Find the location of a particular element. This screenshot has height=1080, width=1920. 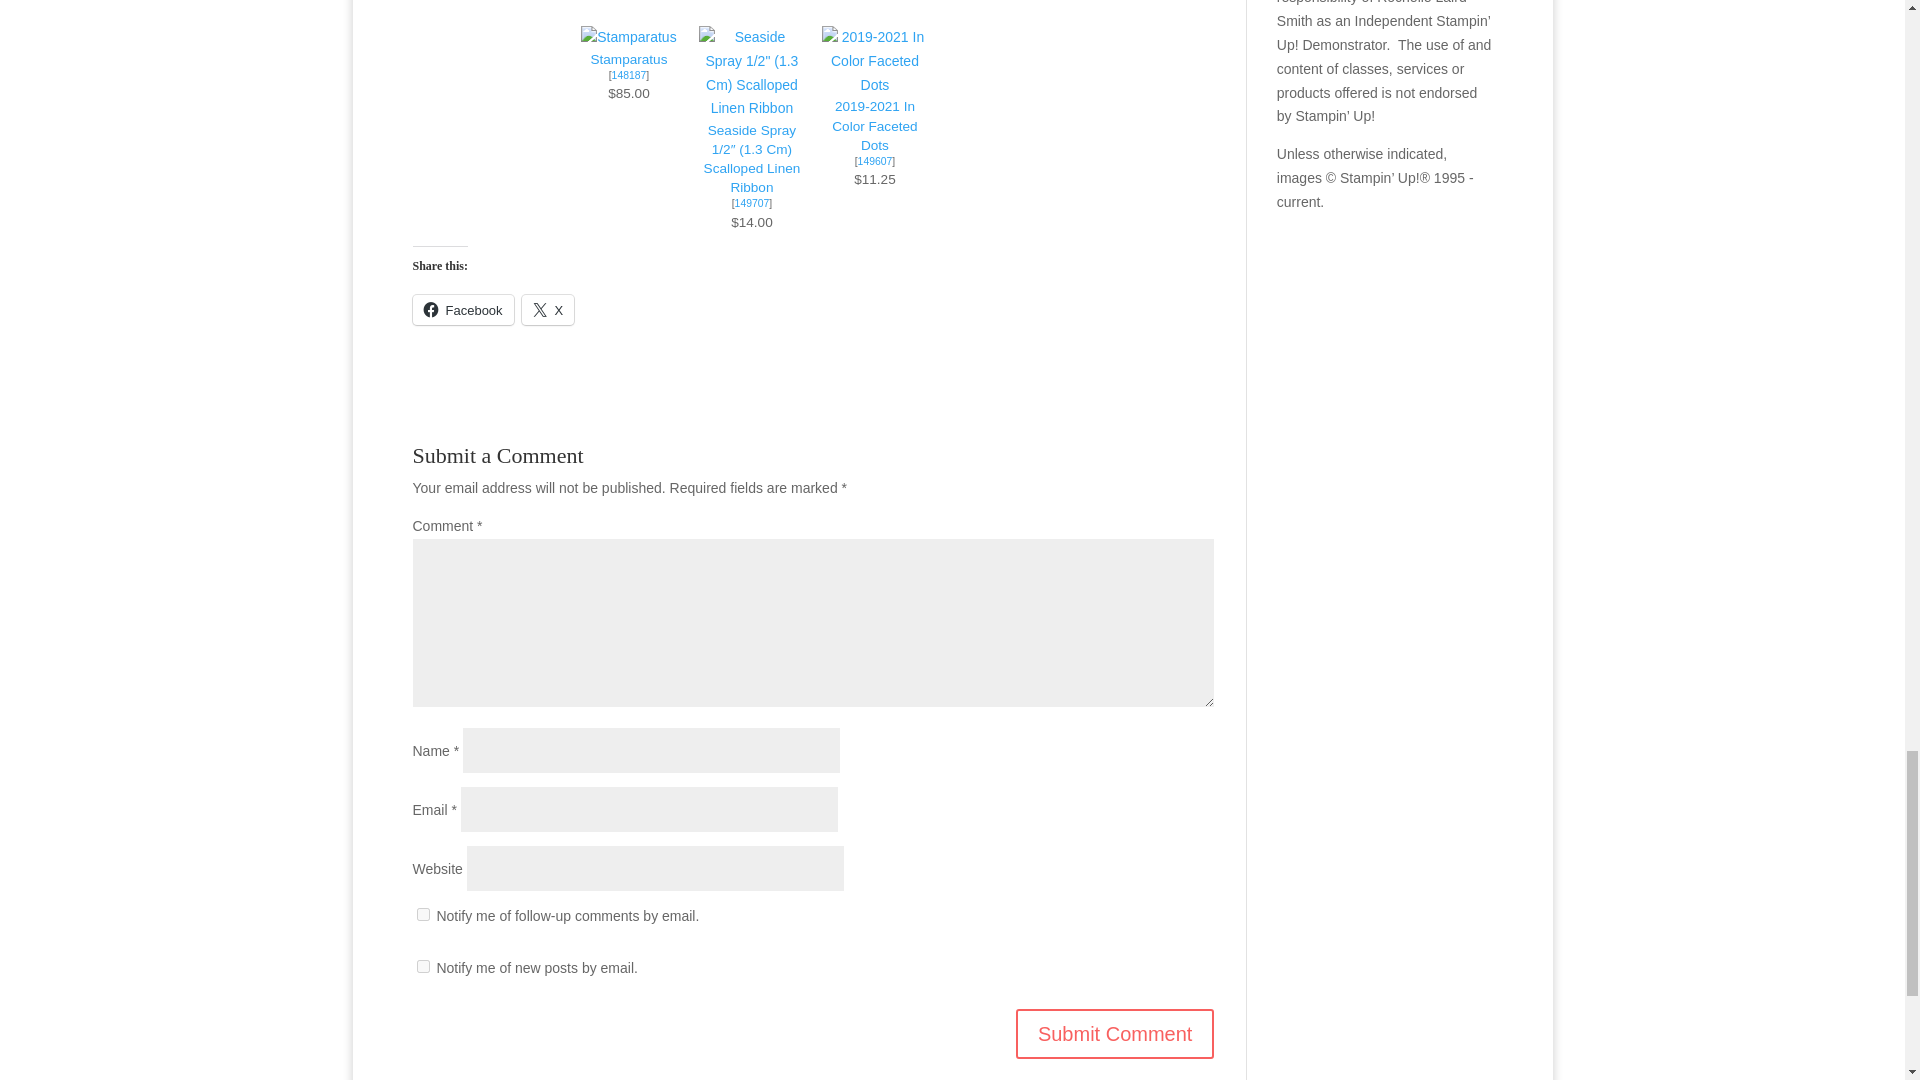

subscribe is located at coordinates (422, 914).